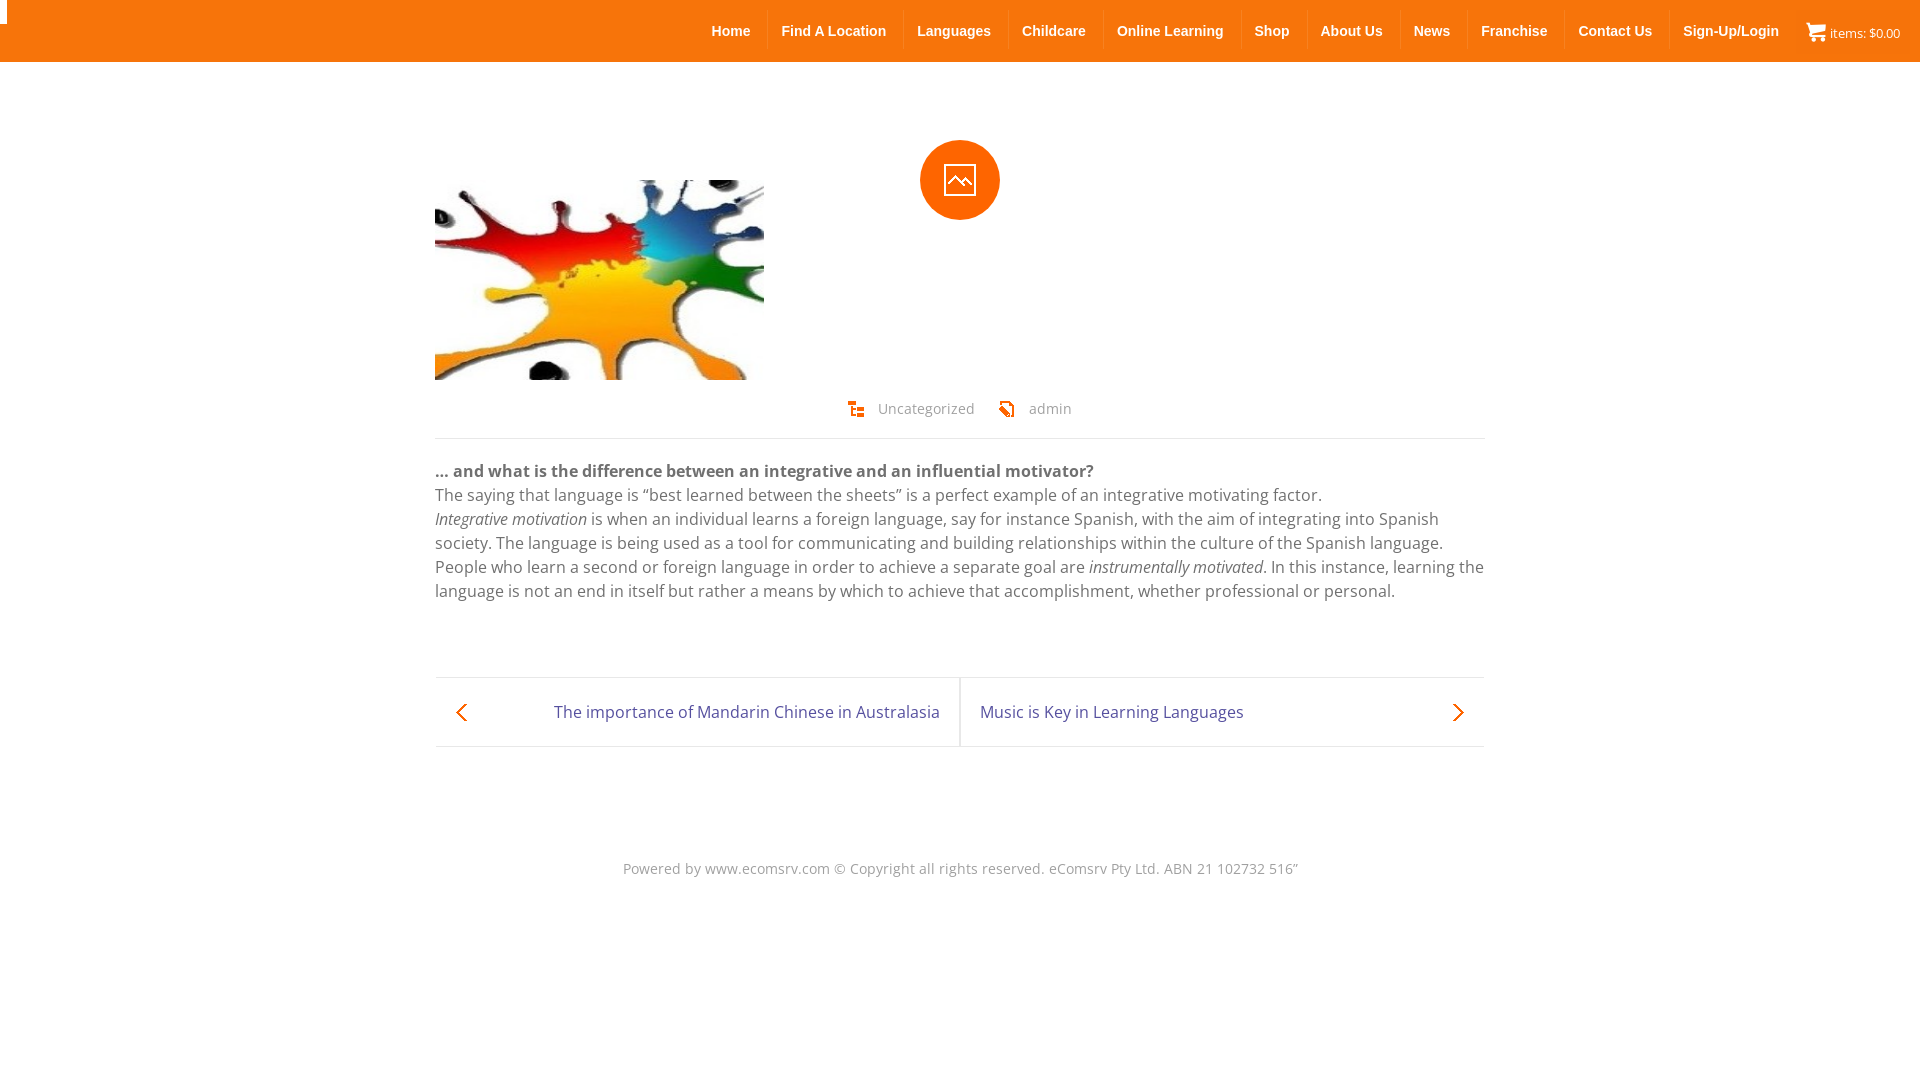 The width and height of the screenshot is (1920, 1080). I want to click on News, so click(1434, 30).